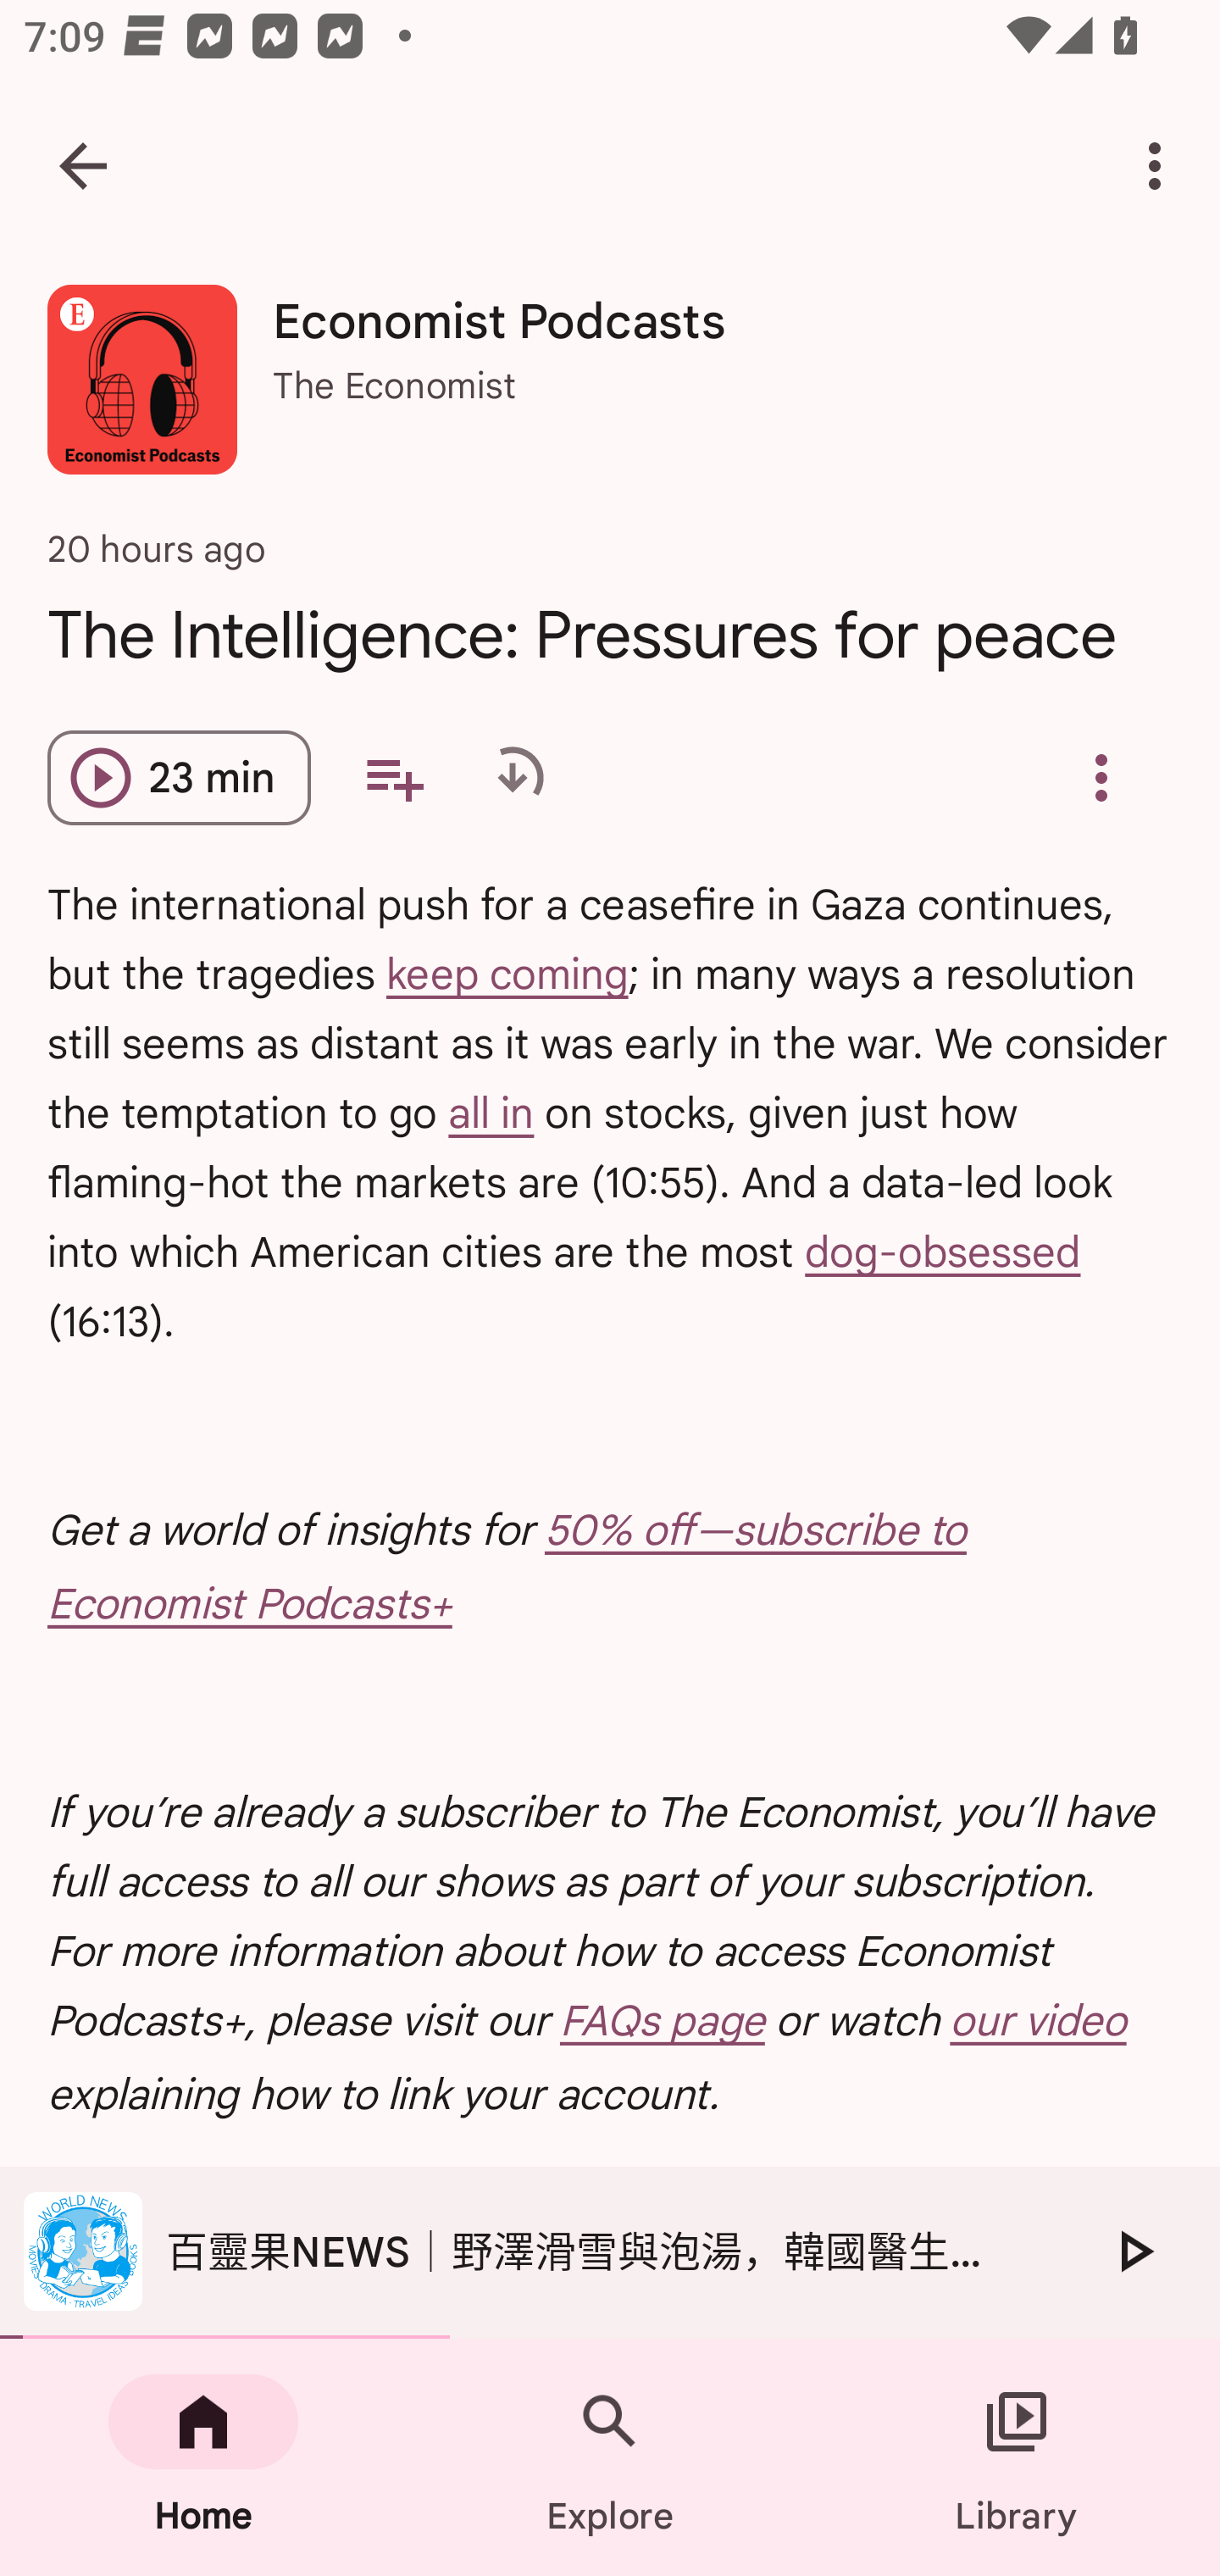  I want to click on Library, so click(1017, 2457).